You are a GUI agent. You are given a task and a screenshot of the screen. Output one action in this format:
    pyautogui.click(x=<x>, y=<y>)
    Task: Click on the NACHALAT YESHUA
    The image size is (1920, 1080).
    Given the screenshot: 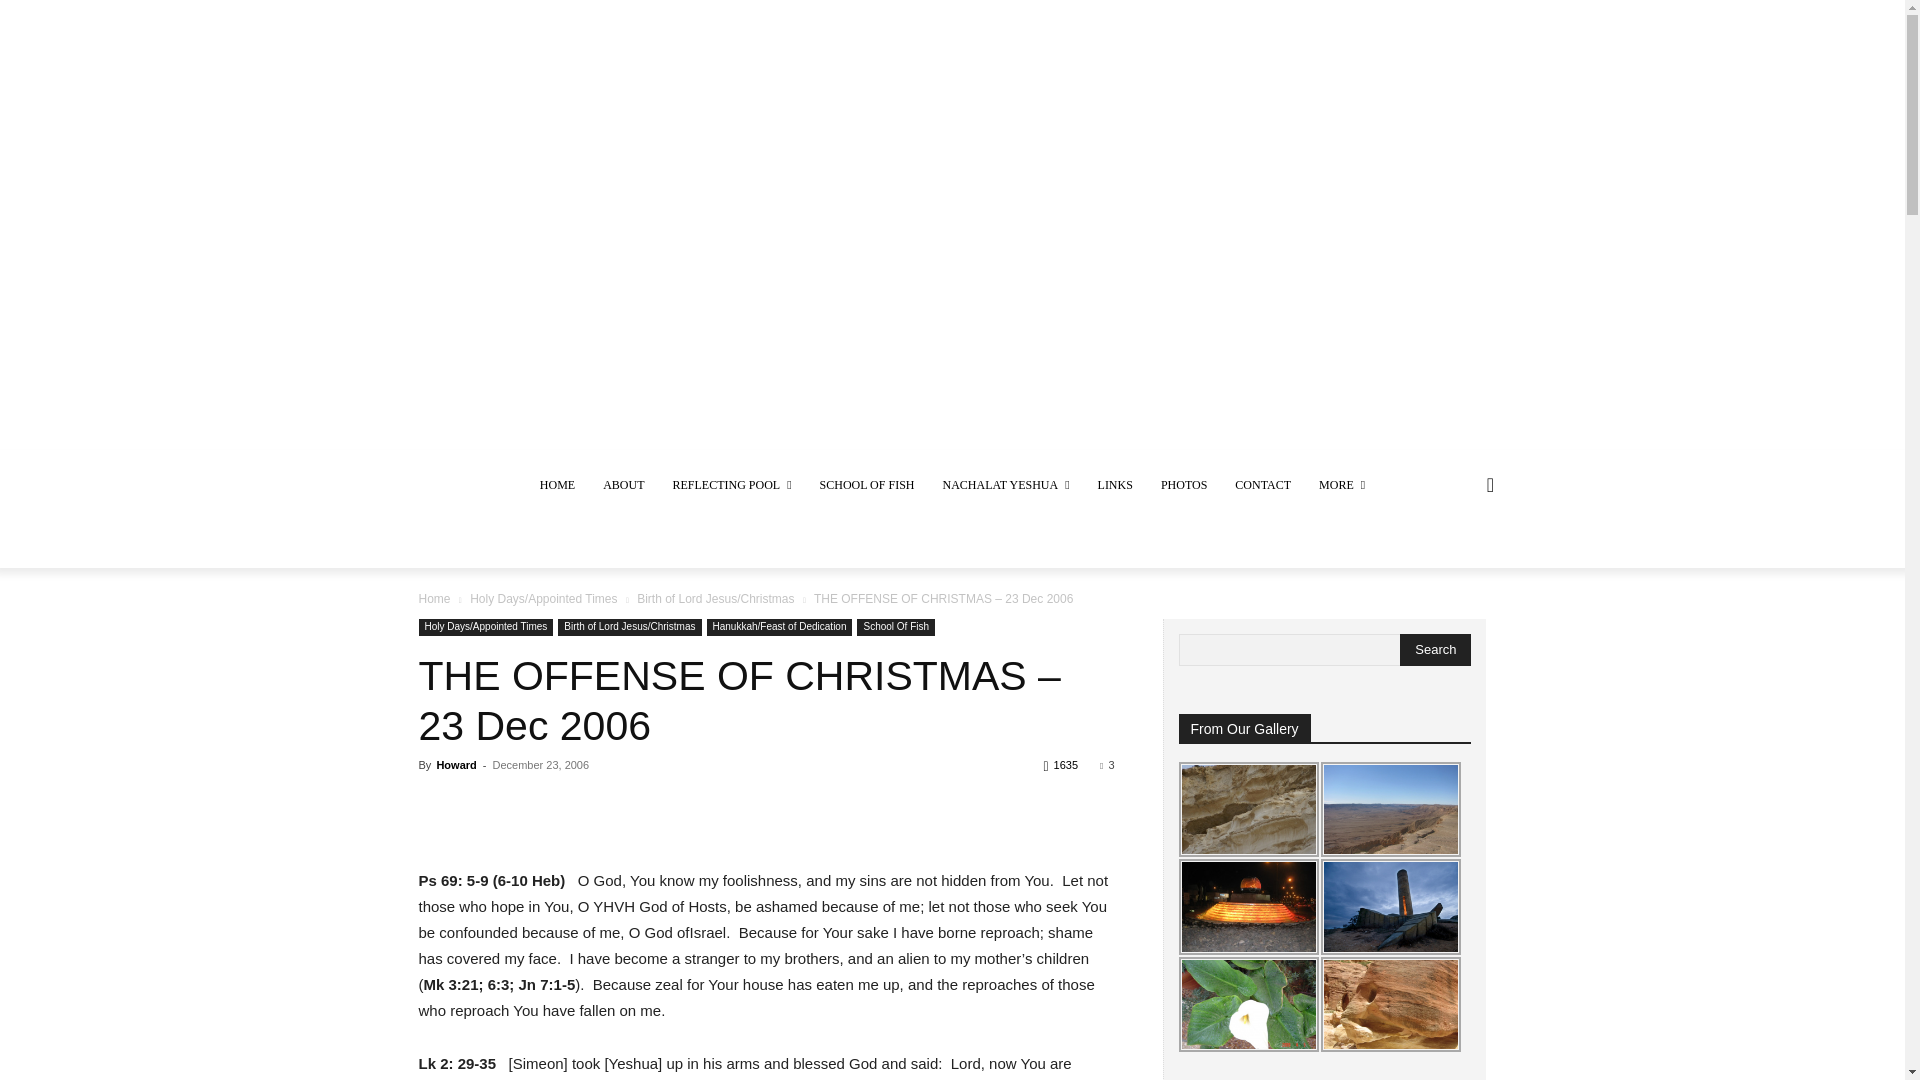 What is the action you would take?
    pyautogui.click(x=1004, y=484)
    